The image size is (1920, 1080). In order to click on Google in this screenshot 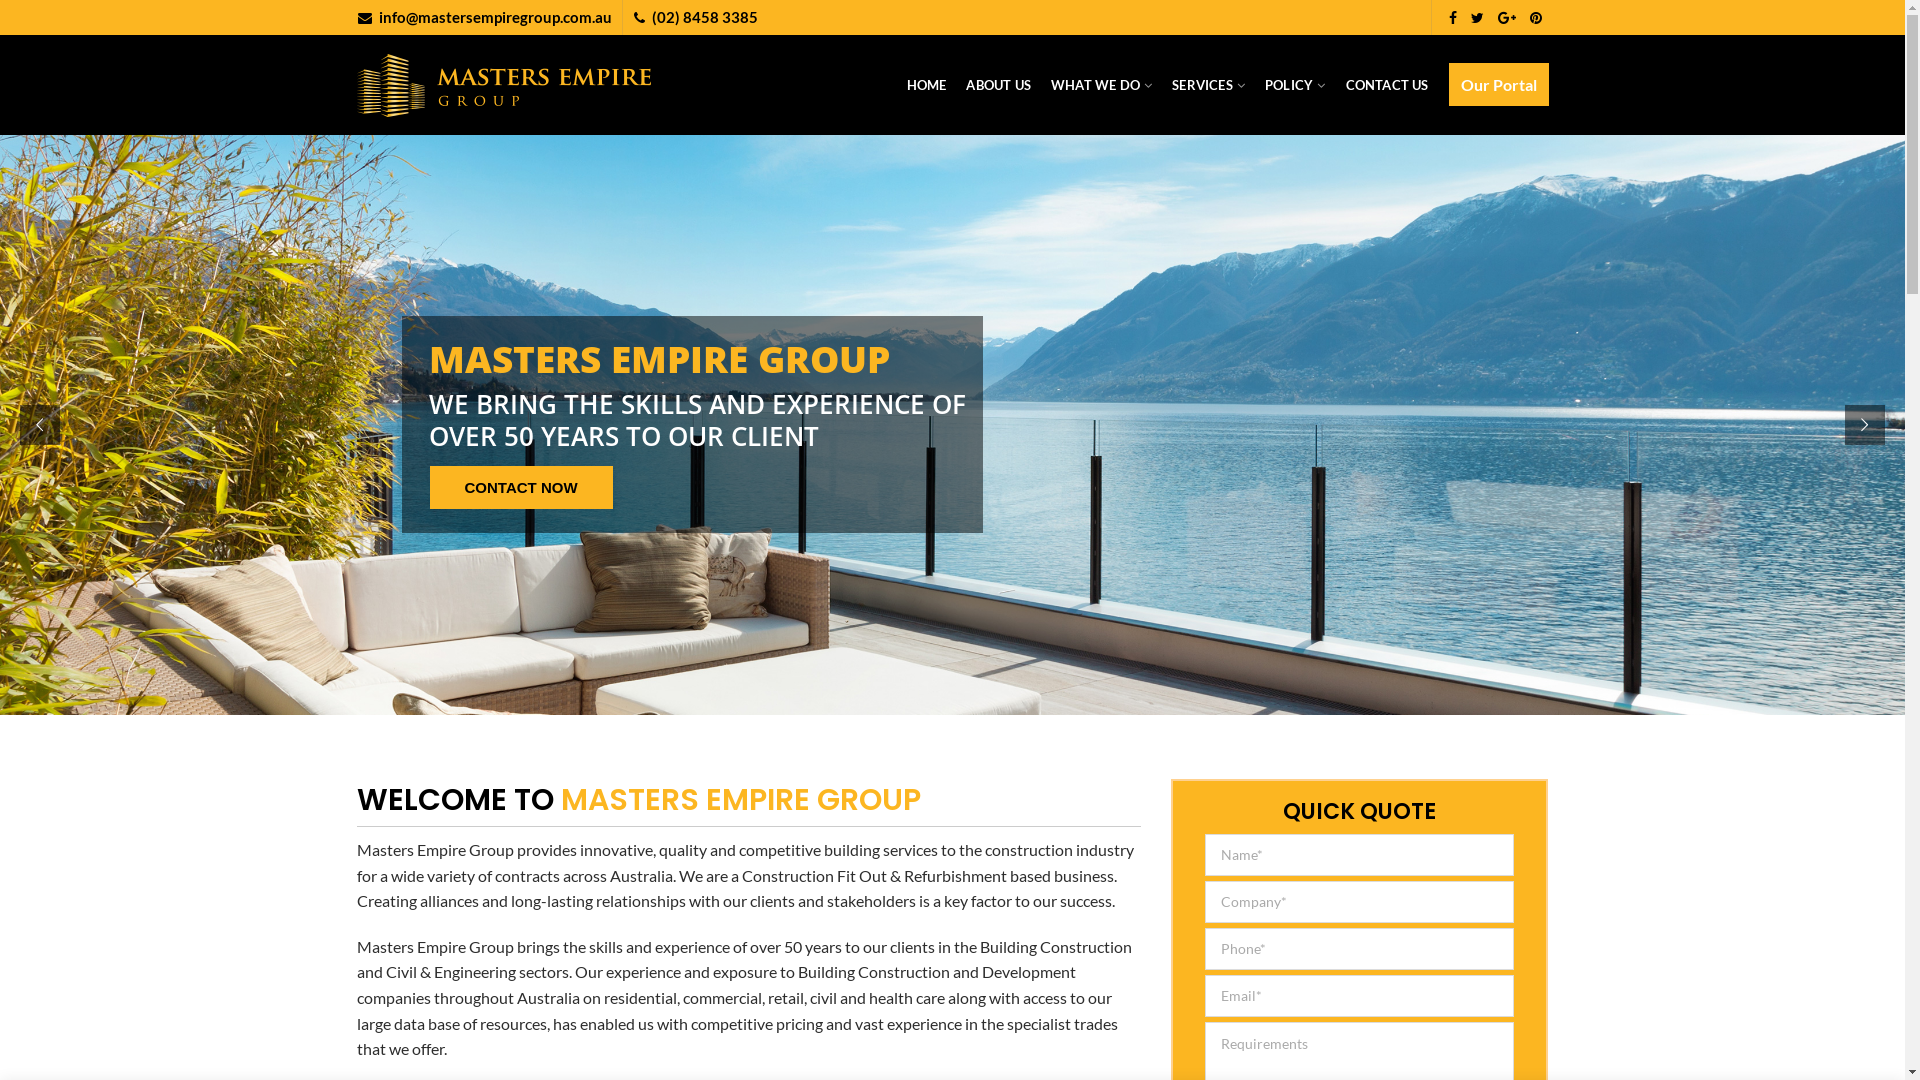, I will do `click(1506, 17)`.